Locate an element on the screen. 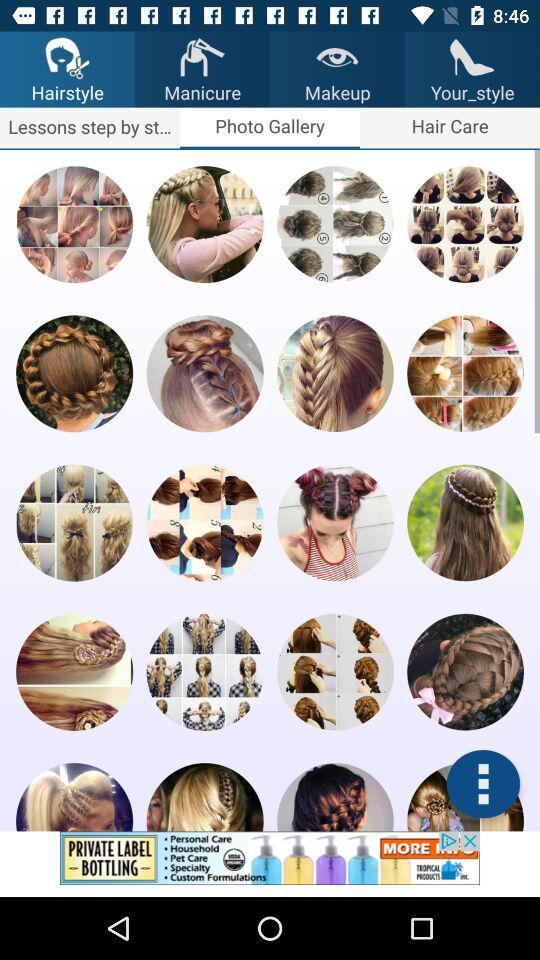 This screenshot has height=960, width=540. select image is located at coordinates (204, 522).